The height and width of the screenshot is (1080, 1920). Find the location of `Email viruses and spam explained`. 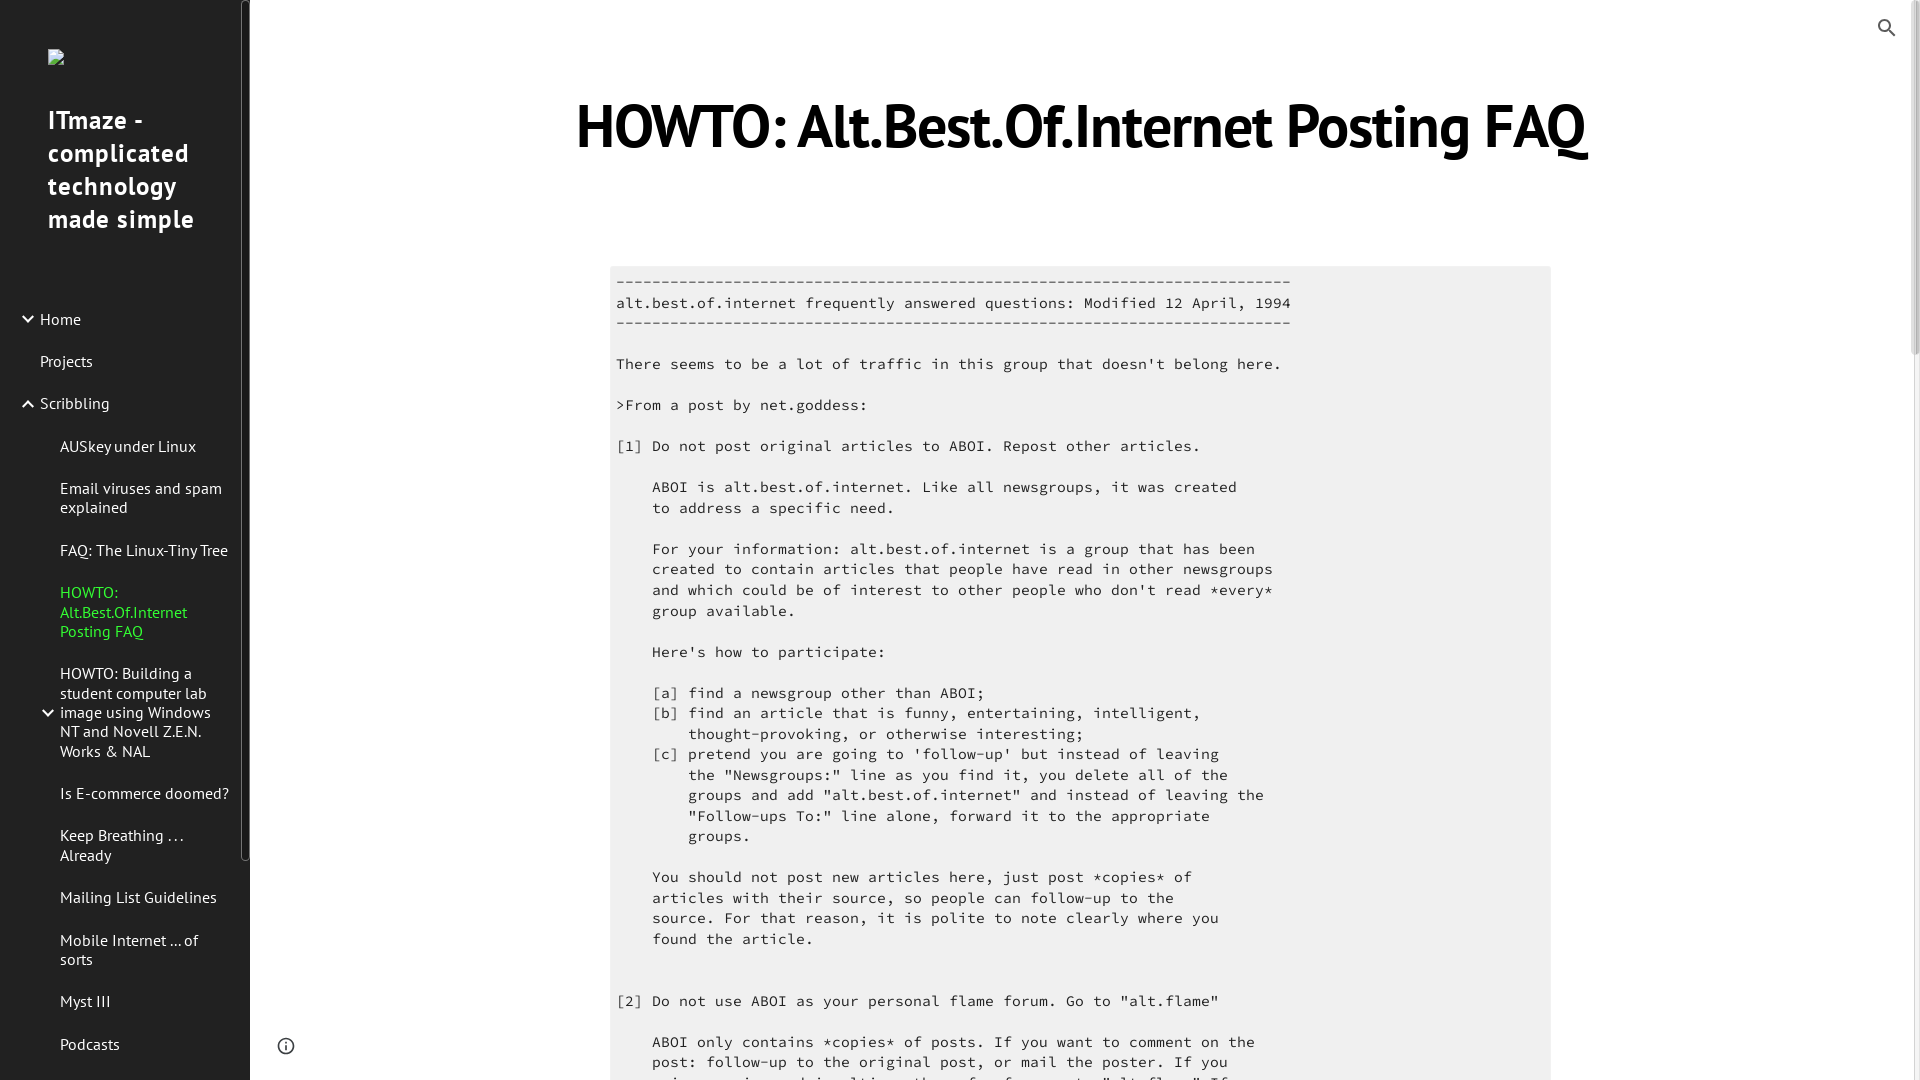

Email viruses and spam explained is located at coordinates (142, 499).